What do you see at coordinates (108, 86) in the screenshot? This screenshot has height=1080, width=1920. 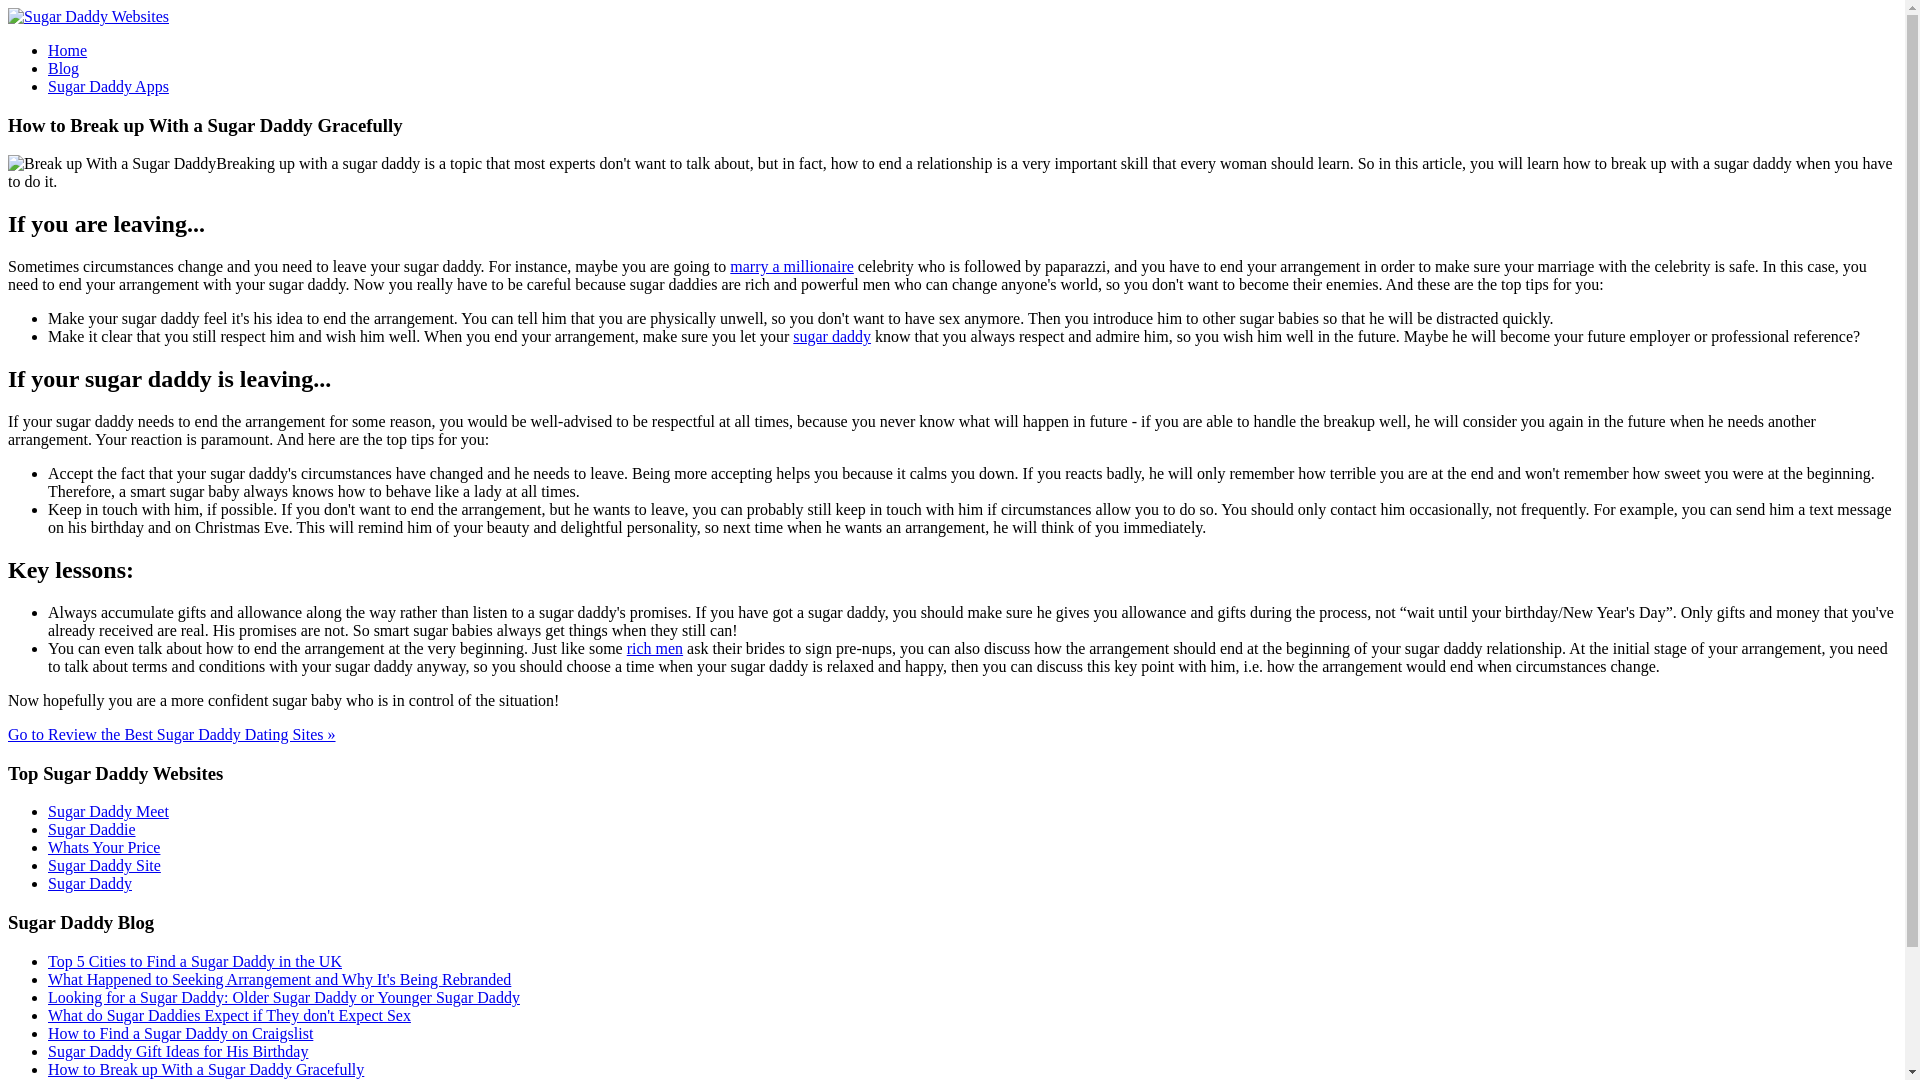 I see `Sugar Daddy Apps` at bounding box center [108, 86].